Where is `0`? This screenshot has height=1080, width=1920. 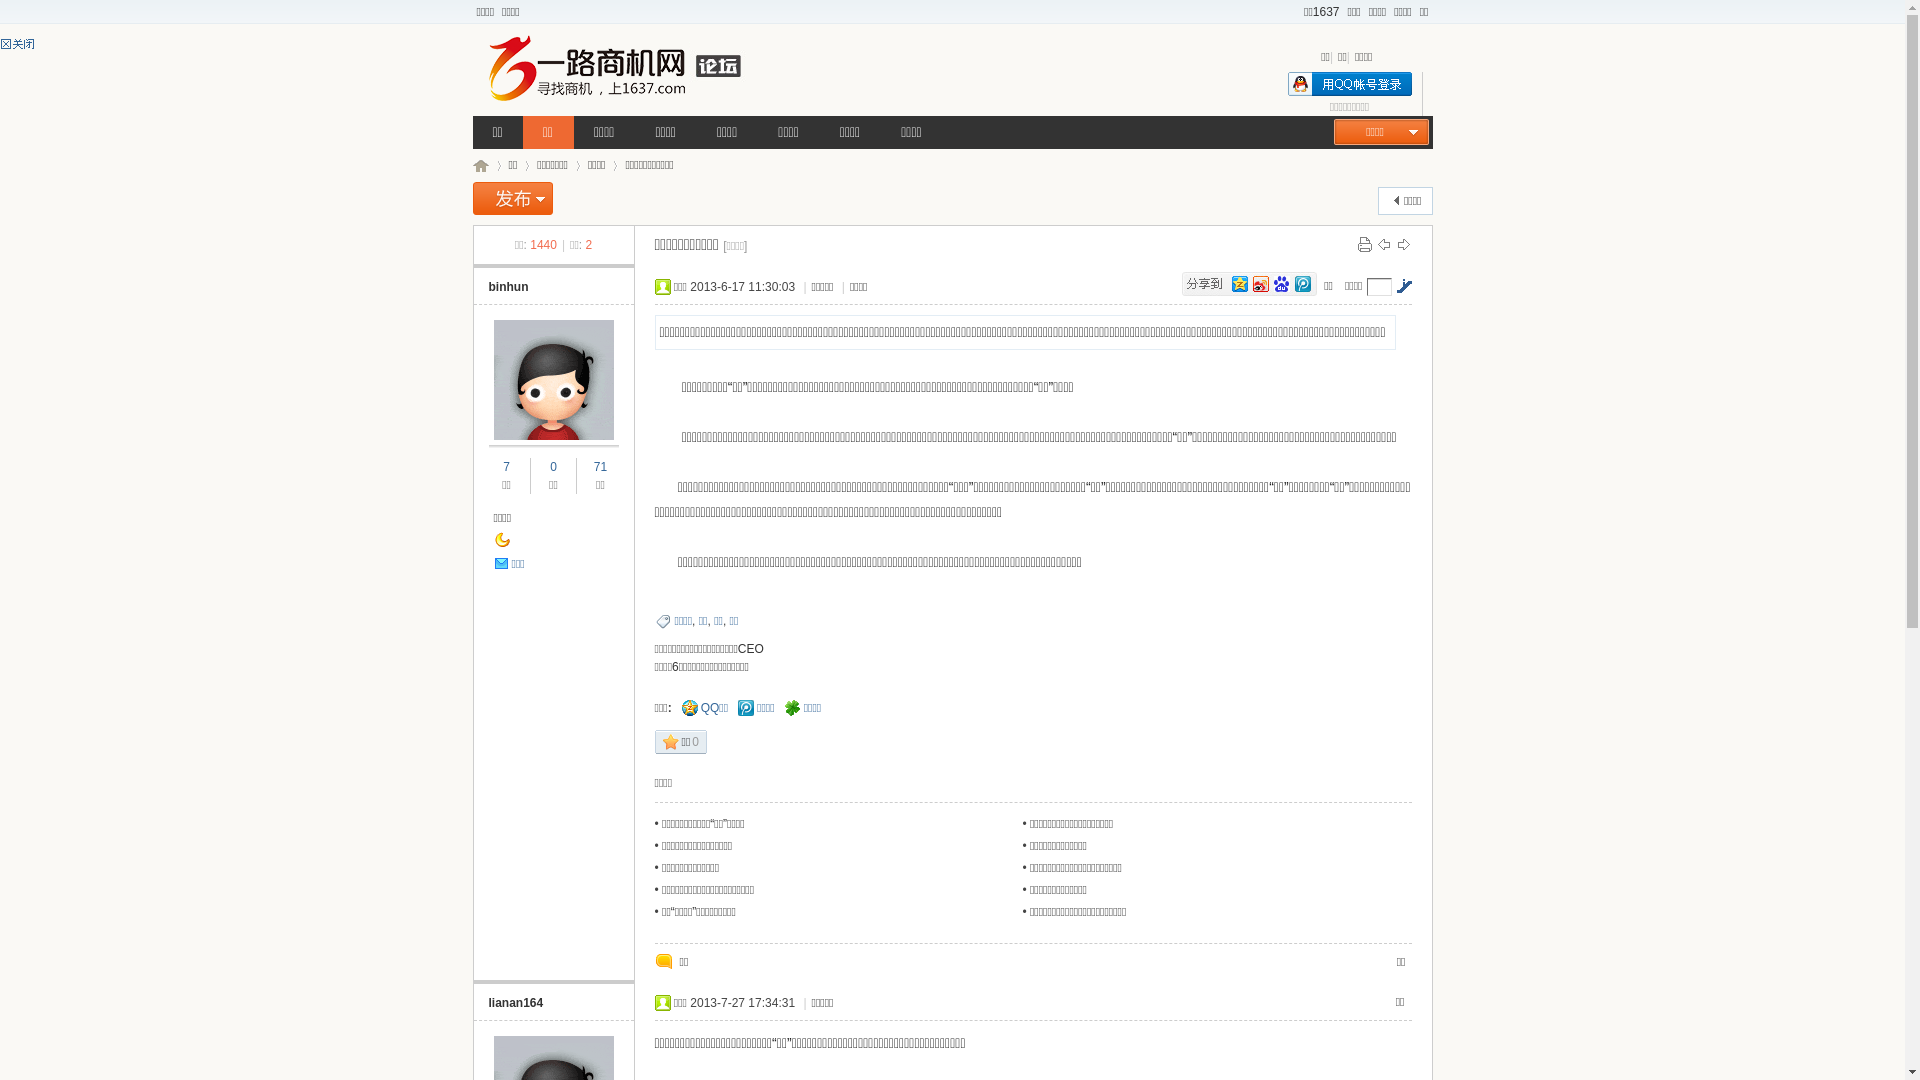 0 is located at coordinates (554, 467).